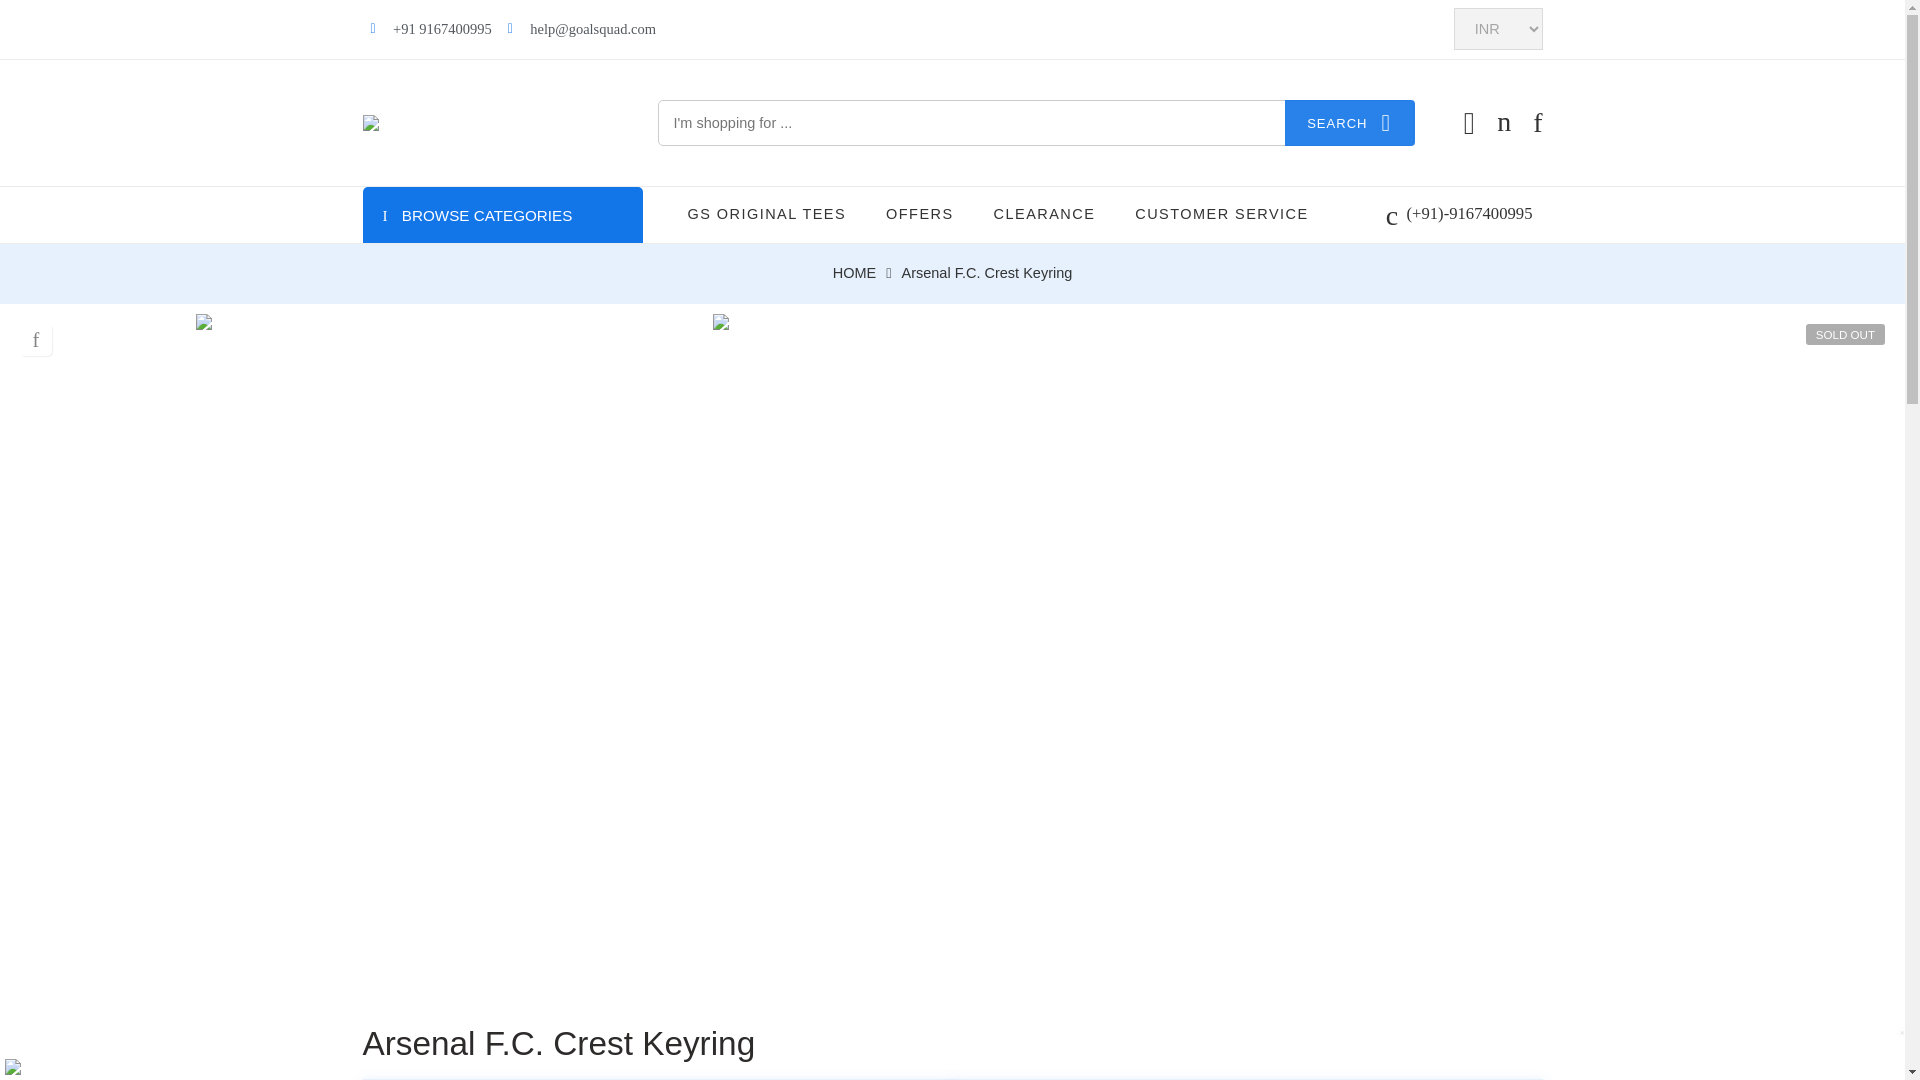 This screenshot has width=1920, height=1080. Describe the element at coordinates (487, 122) in the screenshot. I see `GOALSQUAD - Official Sports Merchandise` at that location.